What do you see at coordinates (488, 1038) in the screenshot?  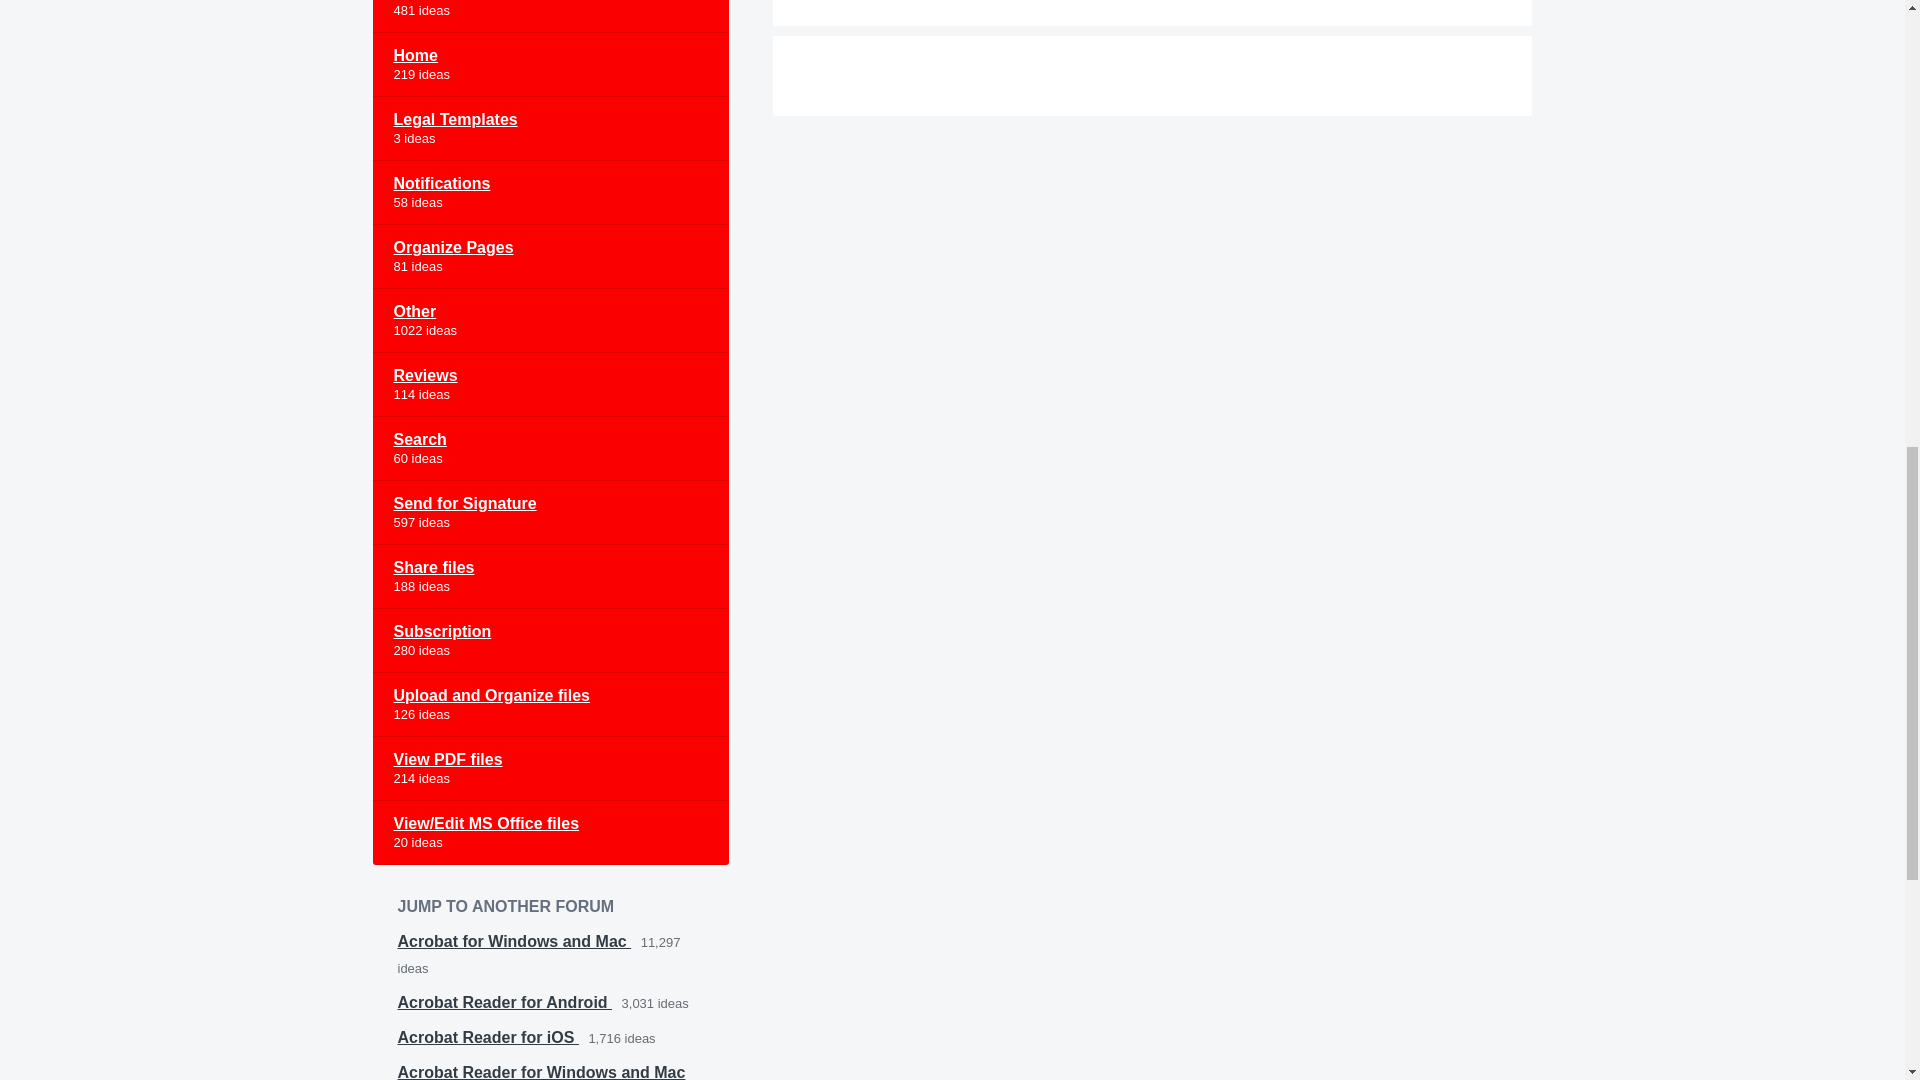 I see `Acrobat Reader for iOS` at bounding box center [488, 1038].